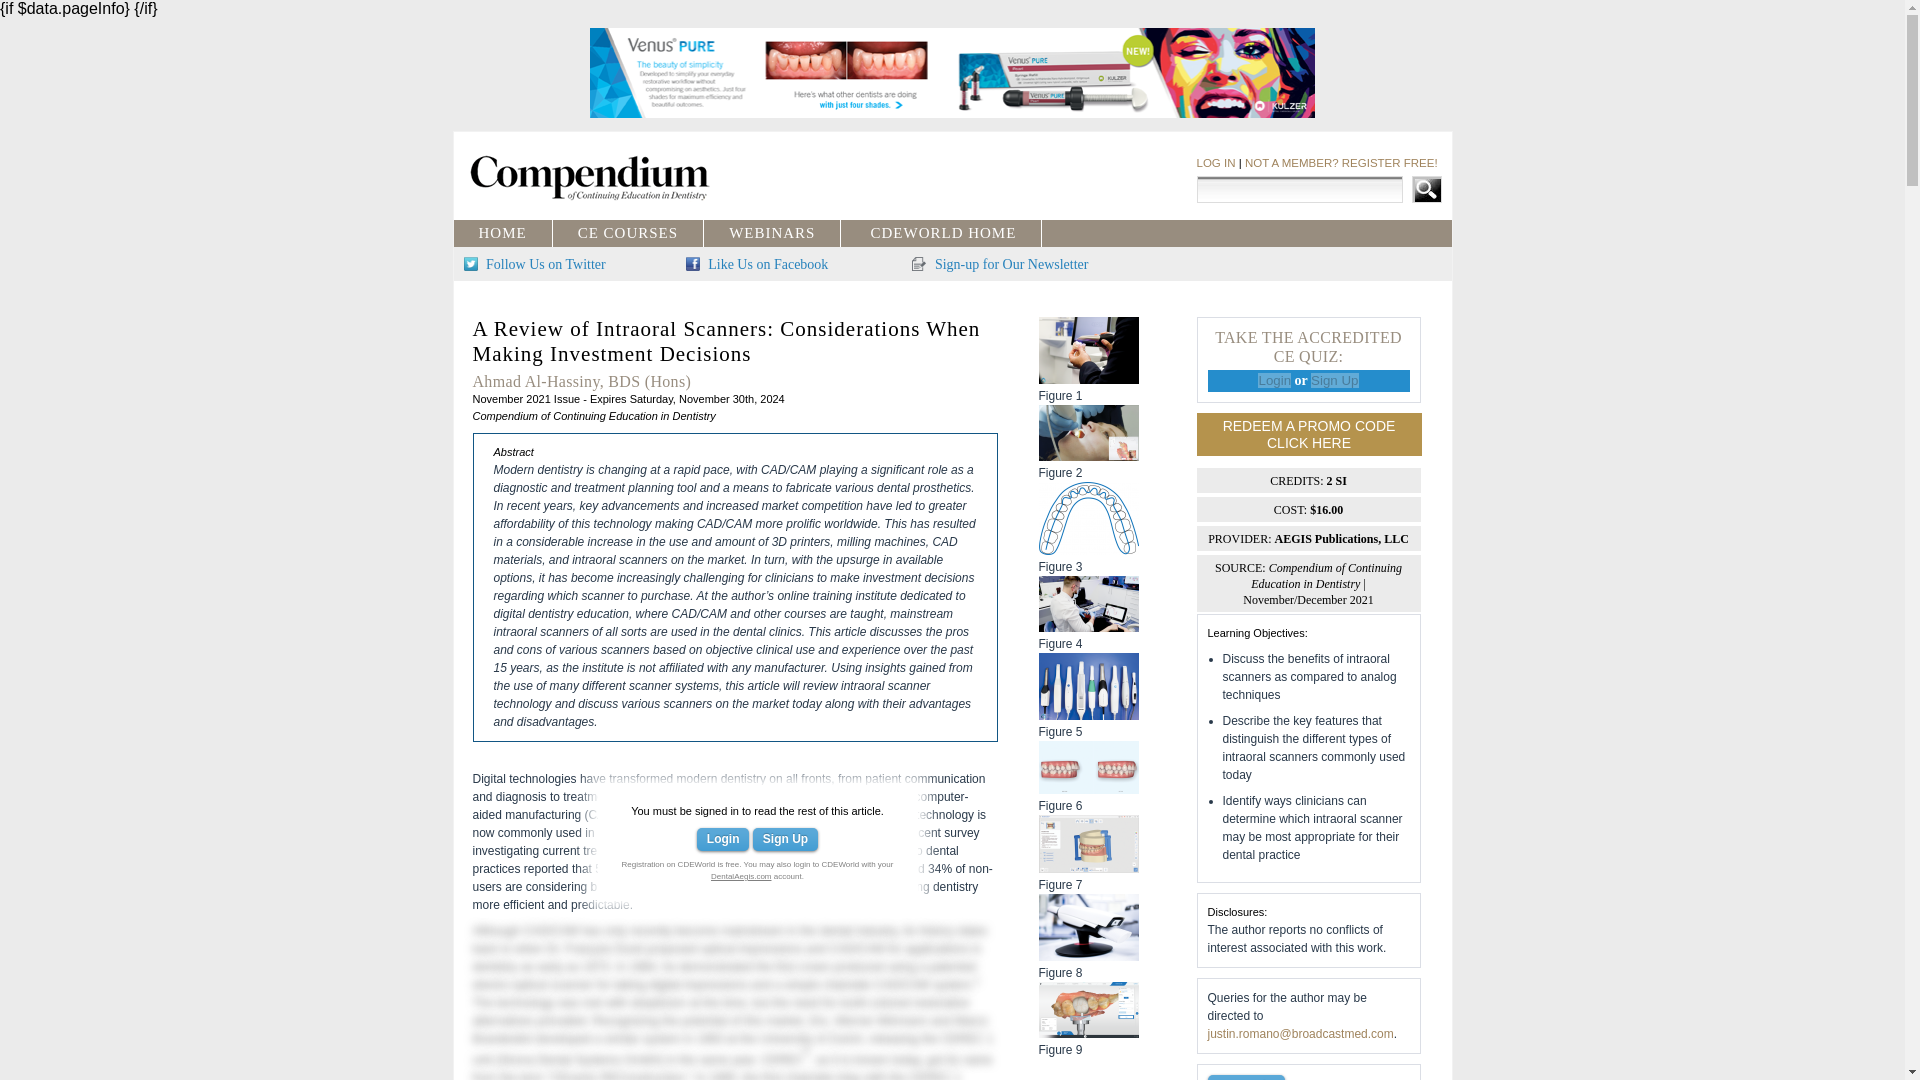 The image size is (1920, 1080). What do you see at coordinates (1088, 456) in the screenshot?
I see `Figure 2` at bounding box center [1088, 456].